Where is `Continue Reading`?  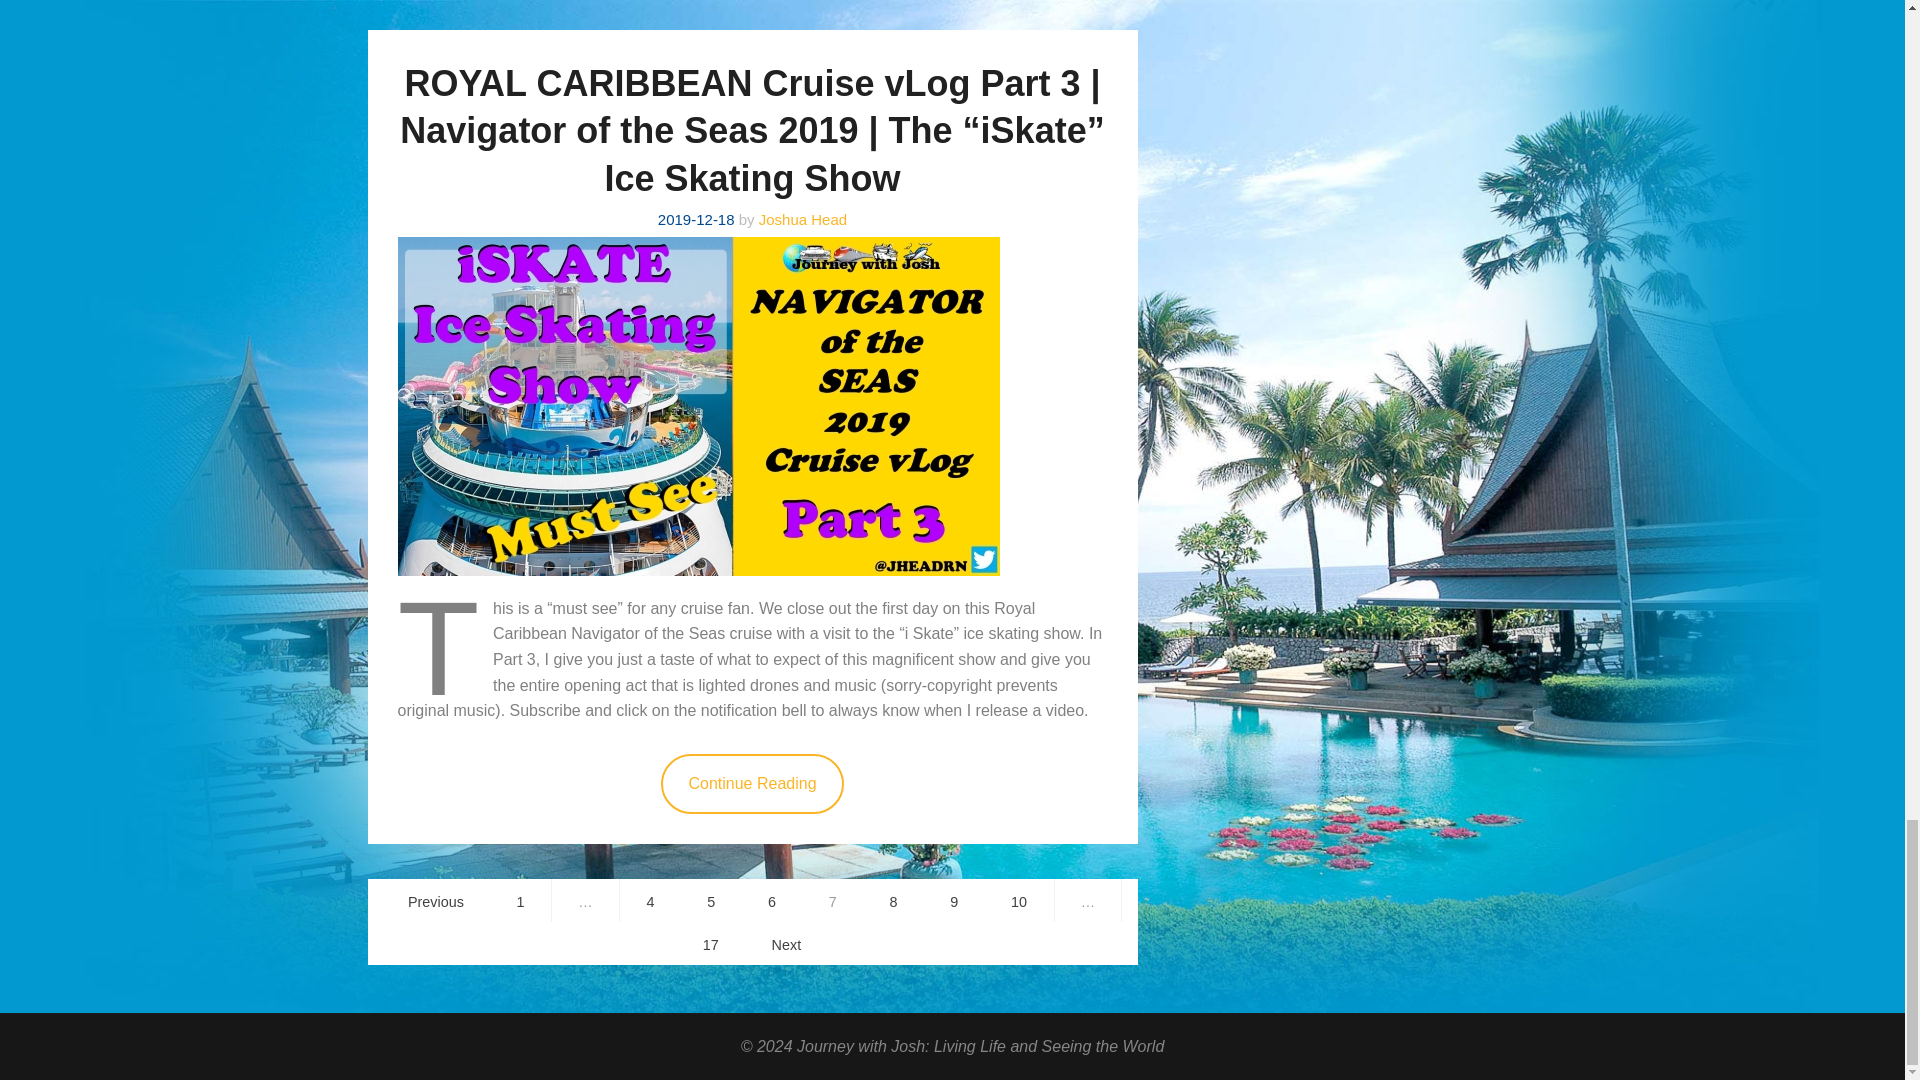
Continue Reading is located at coordinates (751, 784).